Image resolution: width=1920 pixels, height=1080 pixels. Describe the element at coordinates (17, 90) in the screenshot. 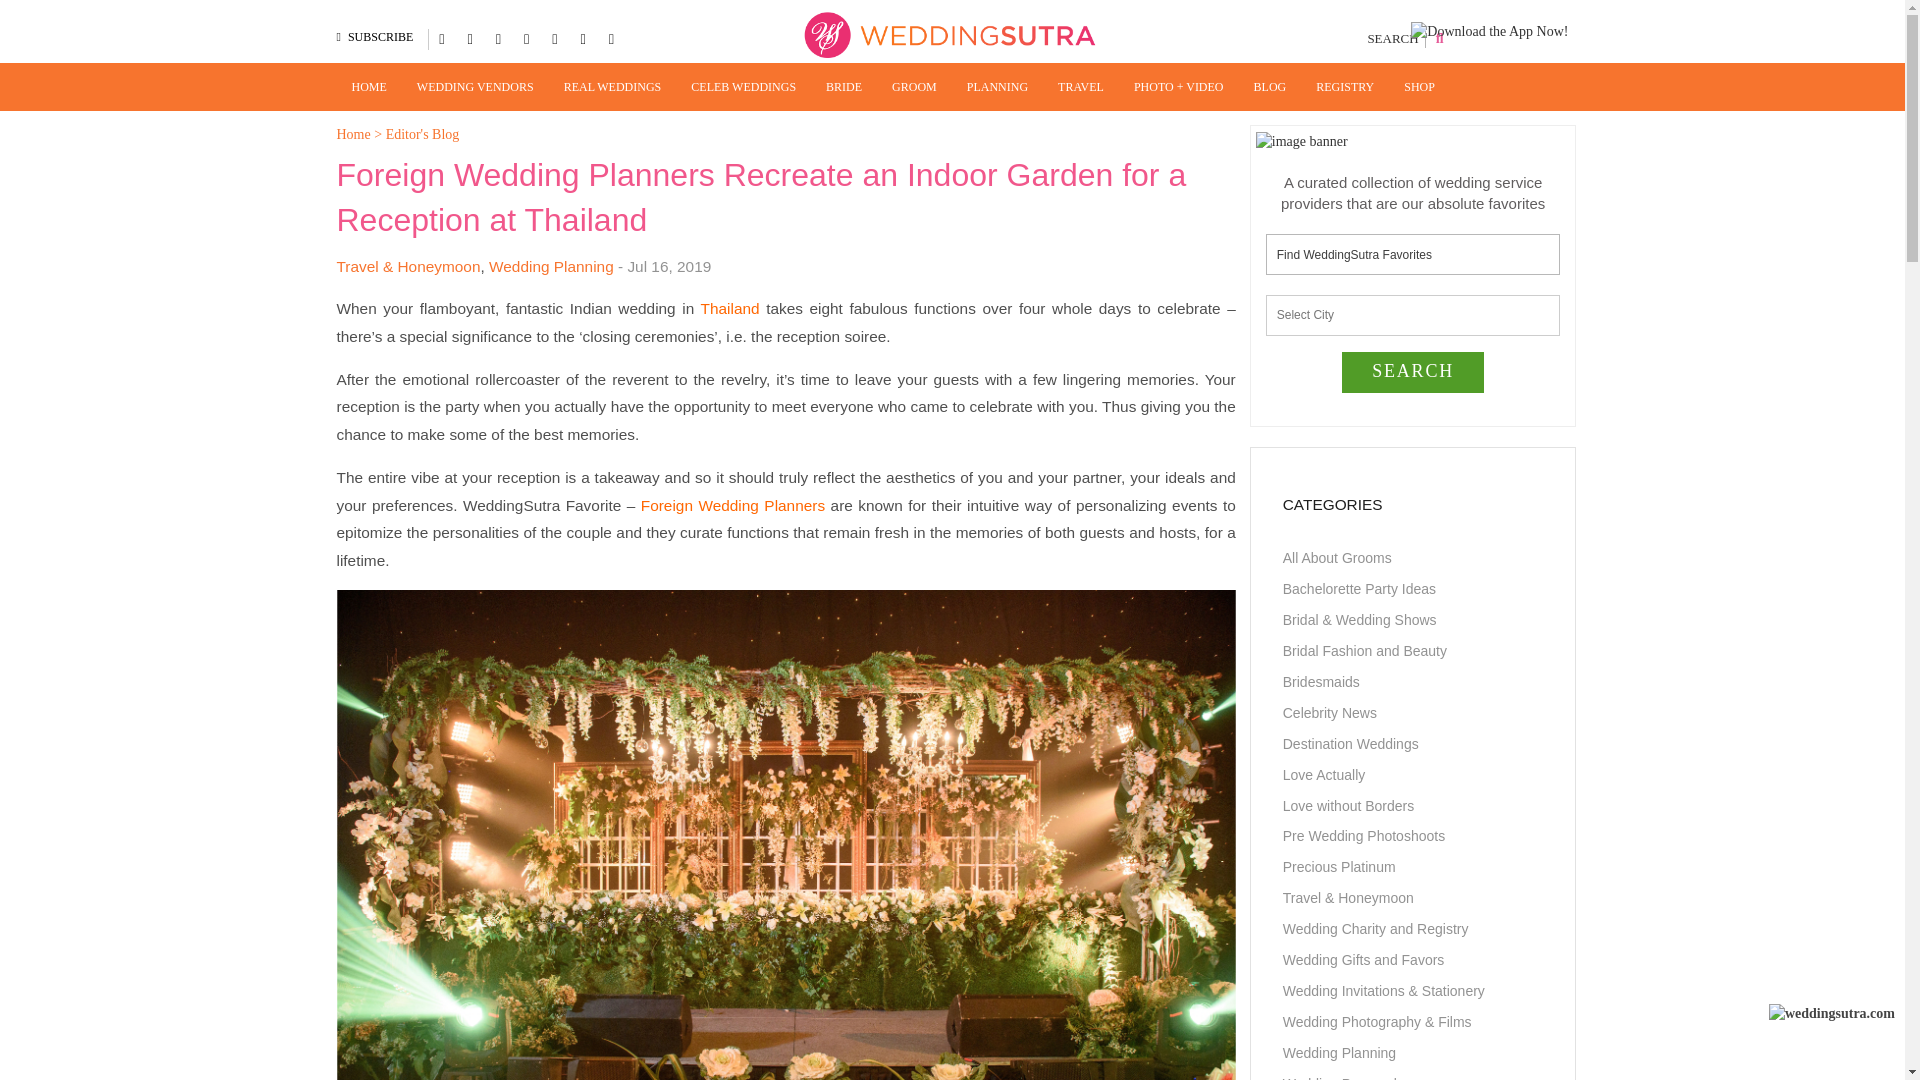

I see `Install` at that location.